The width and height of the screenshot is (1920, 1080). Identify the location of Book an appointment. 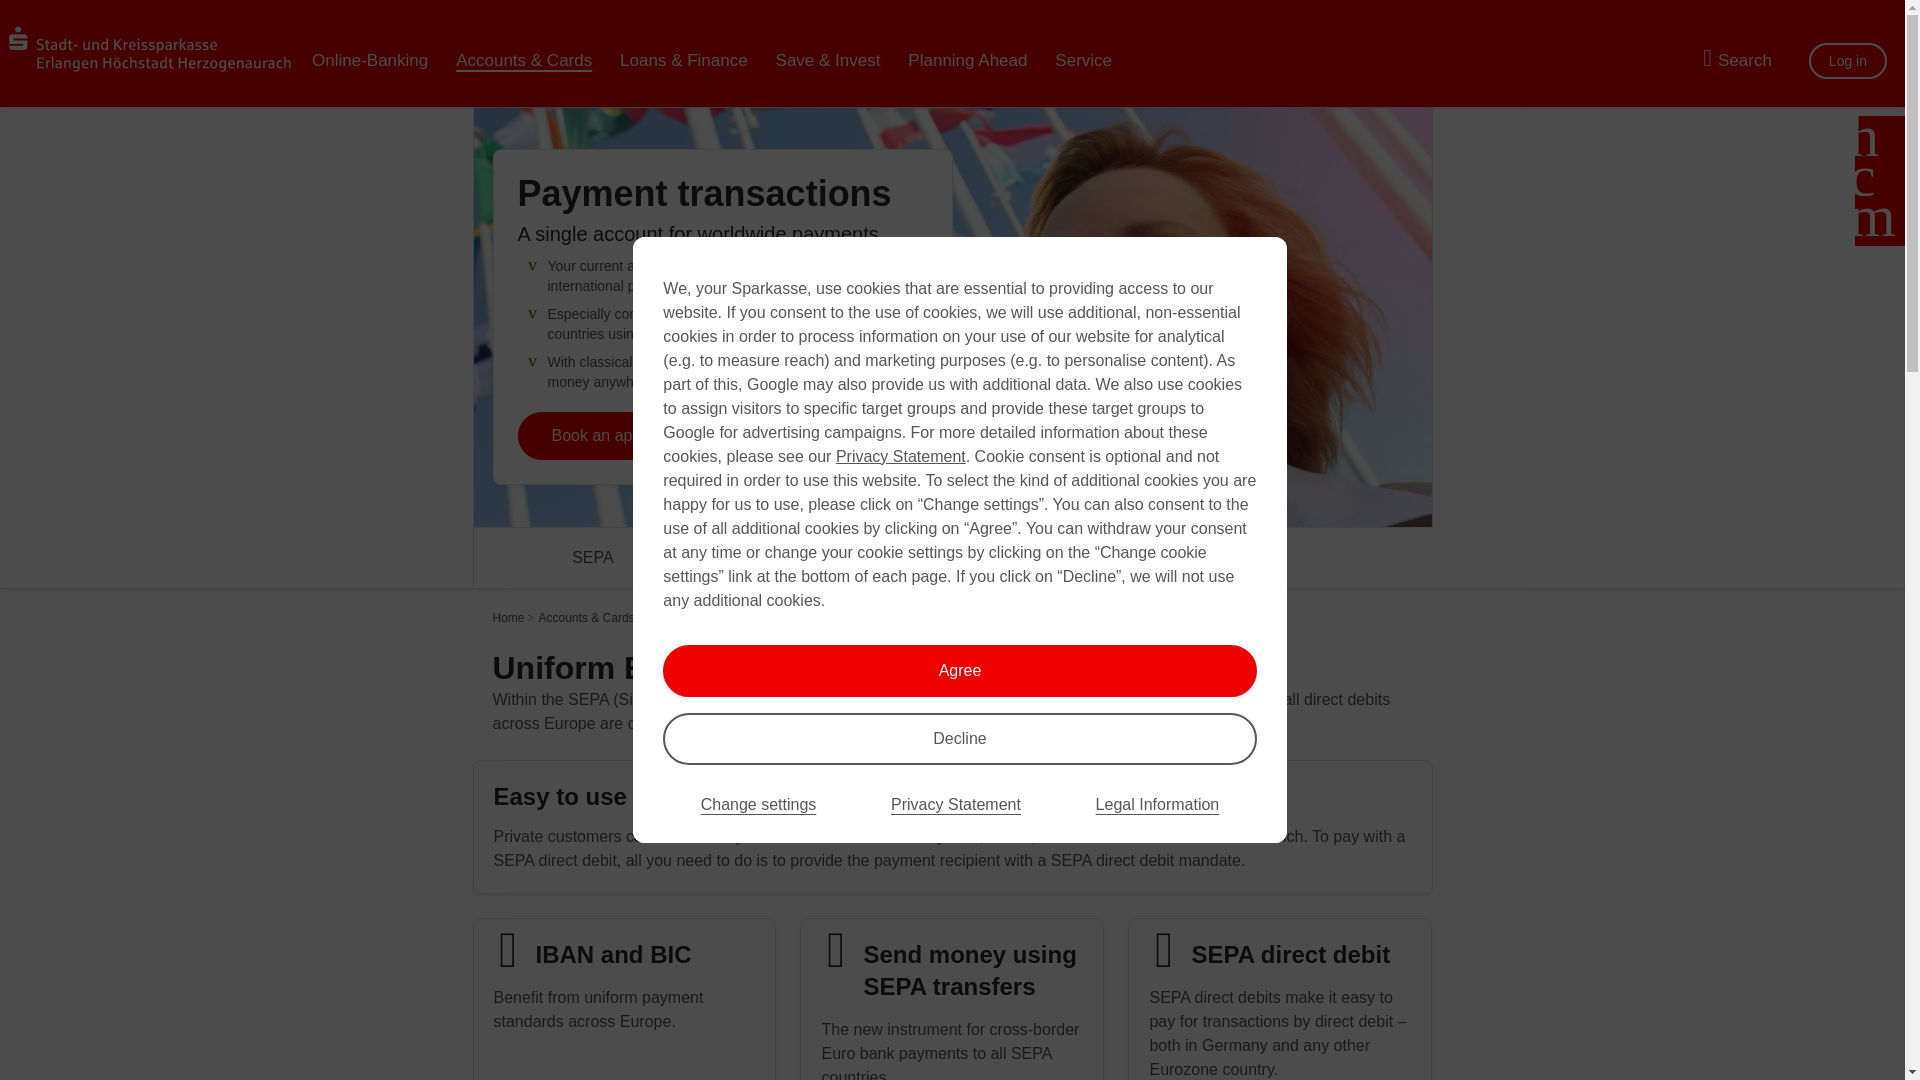
(722, 282).